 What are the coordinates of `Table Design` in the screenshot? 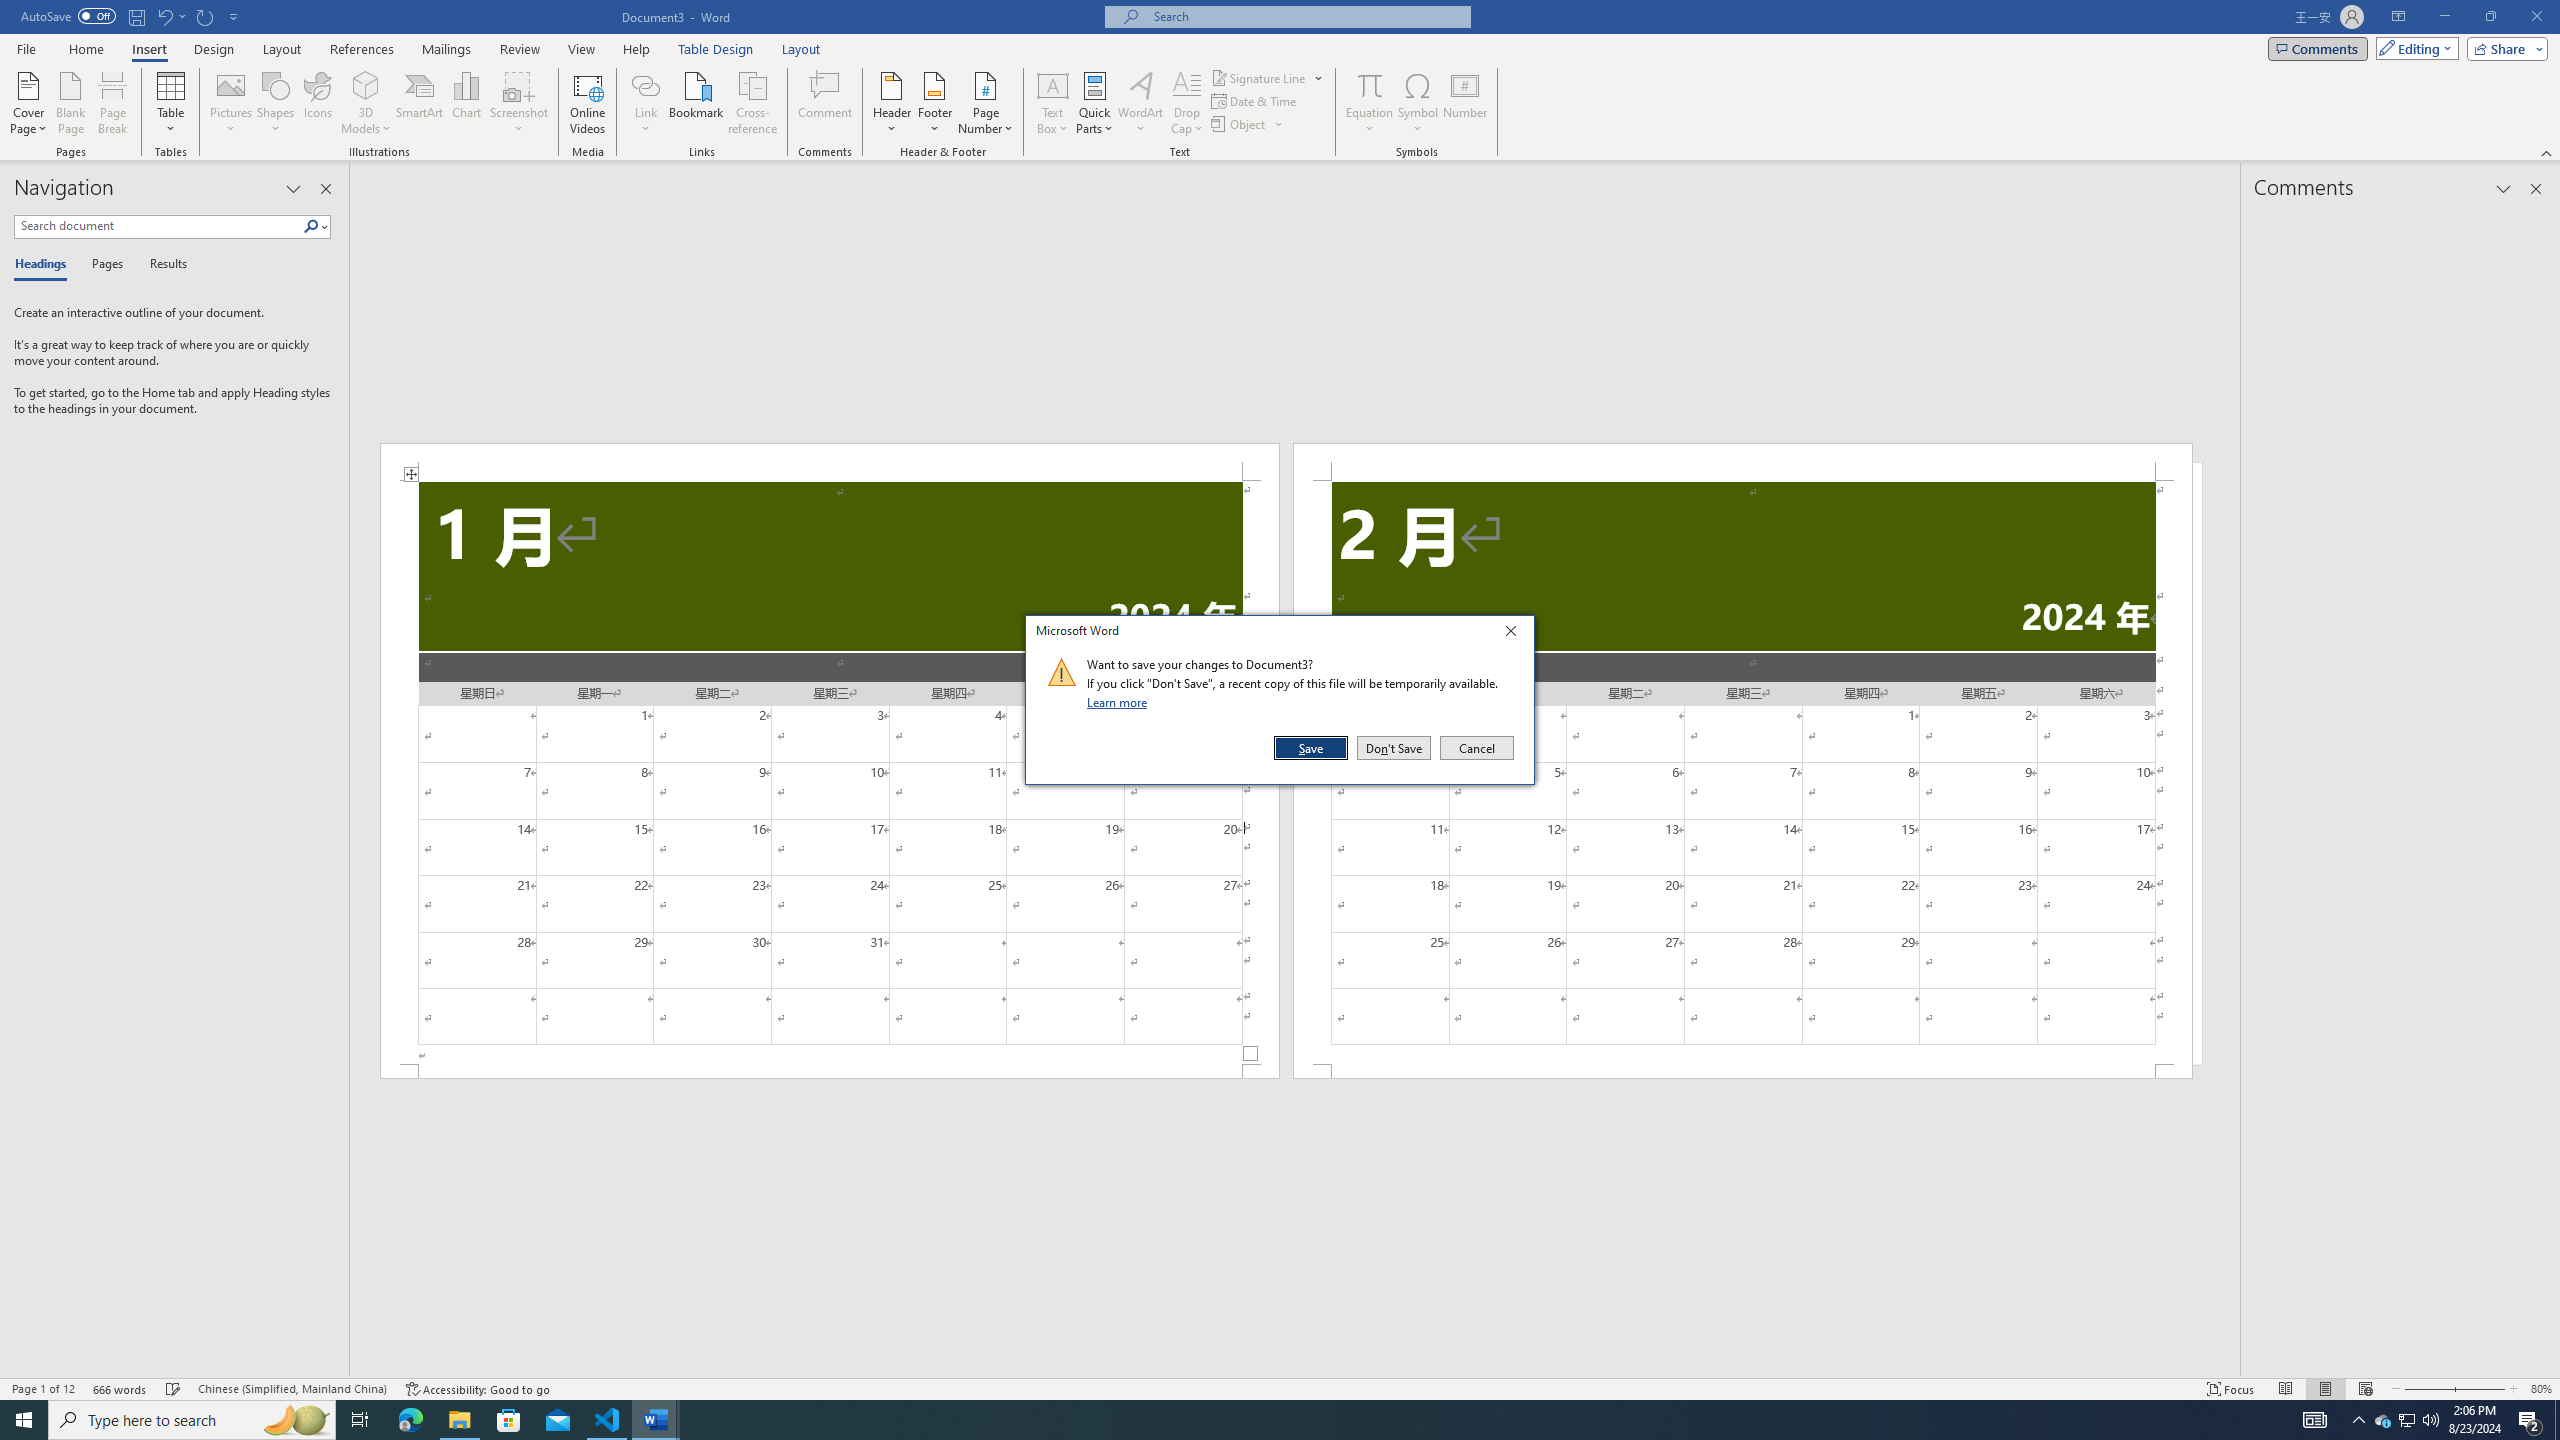 It's located at (716, 49).